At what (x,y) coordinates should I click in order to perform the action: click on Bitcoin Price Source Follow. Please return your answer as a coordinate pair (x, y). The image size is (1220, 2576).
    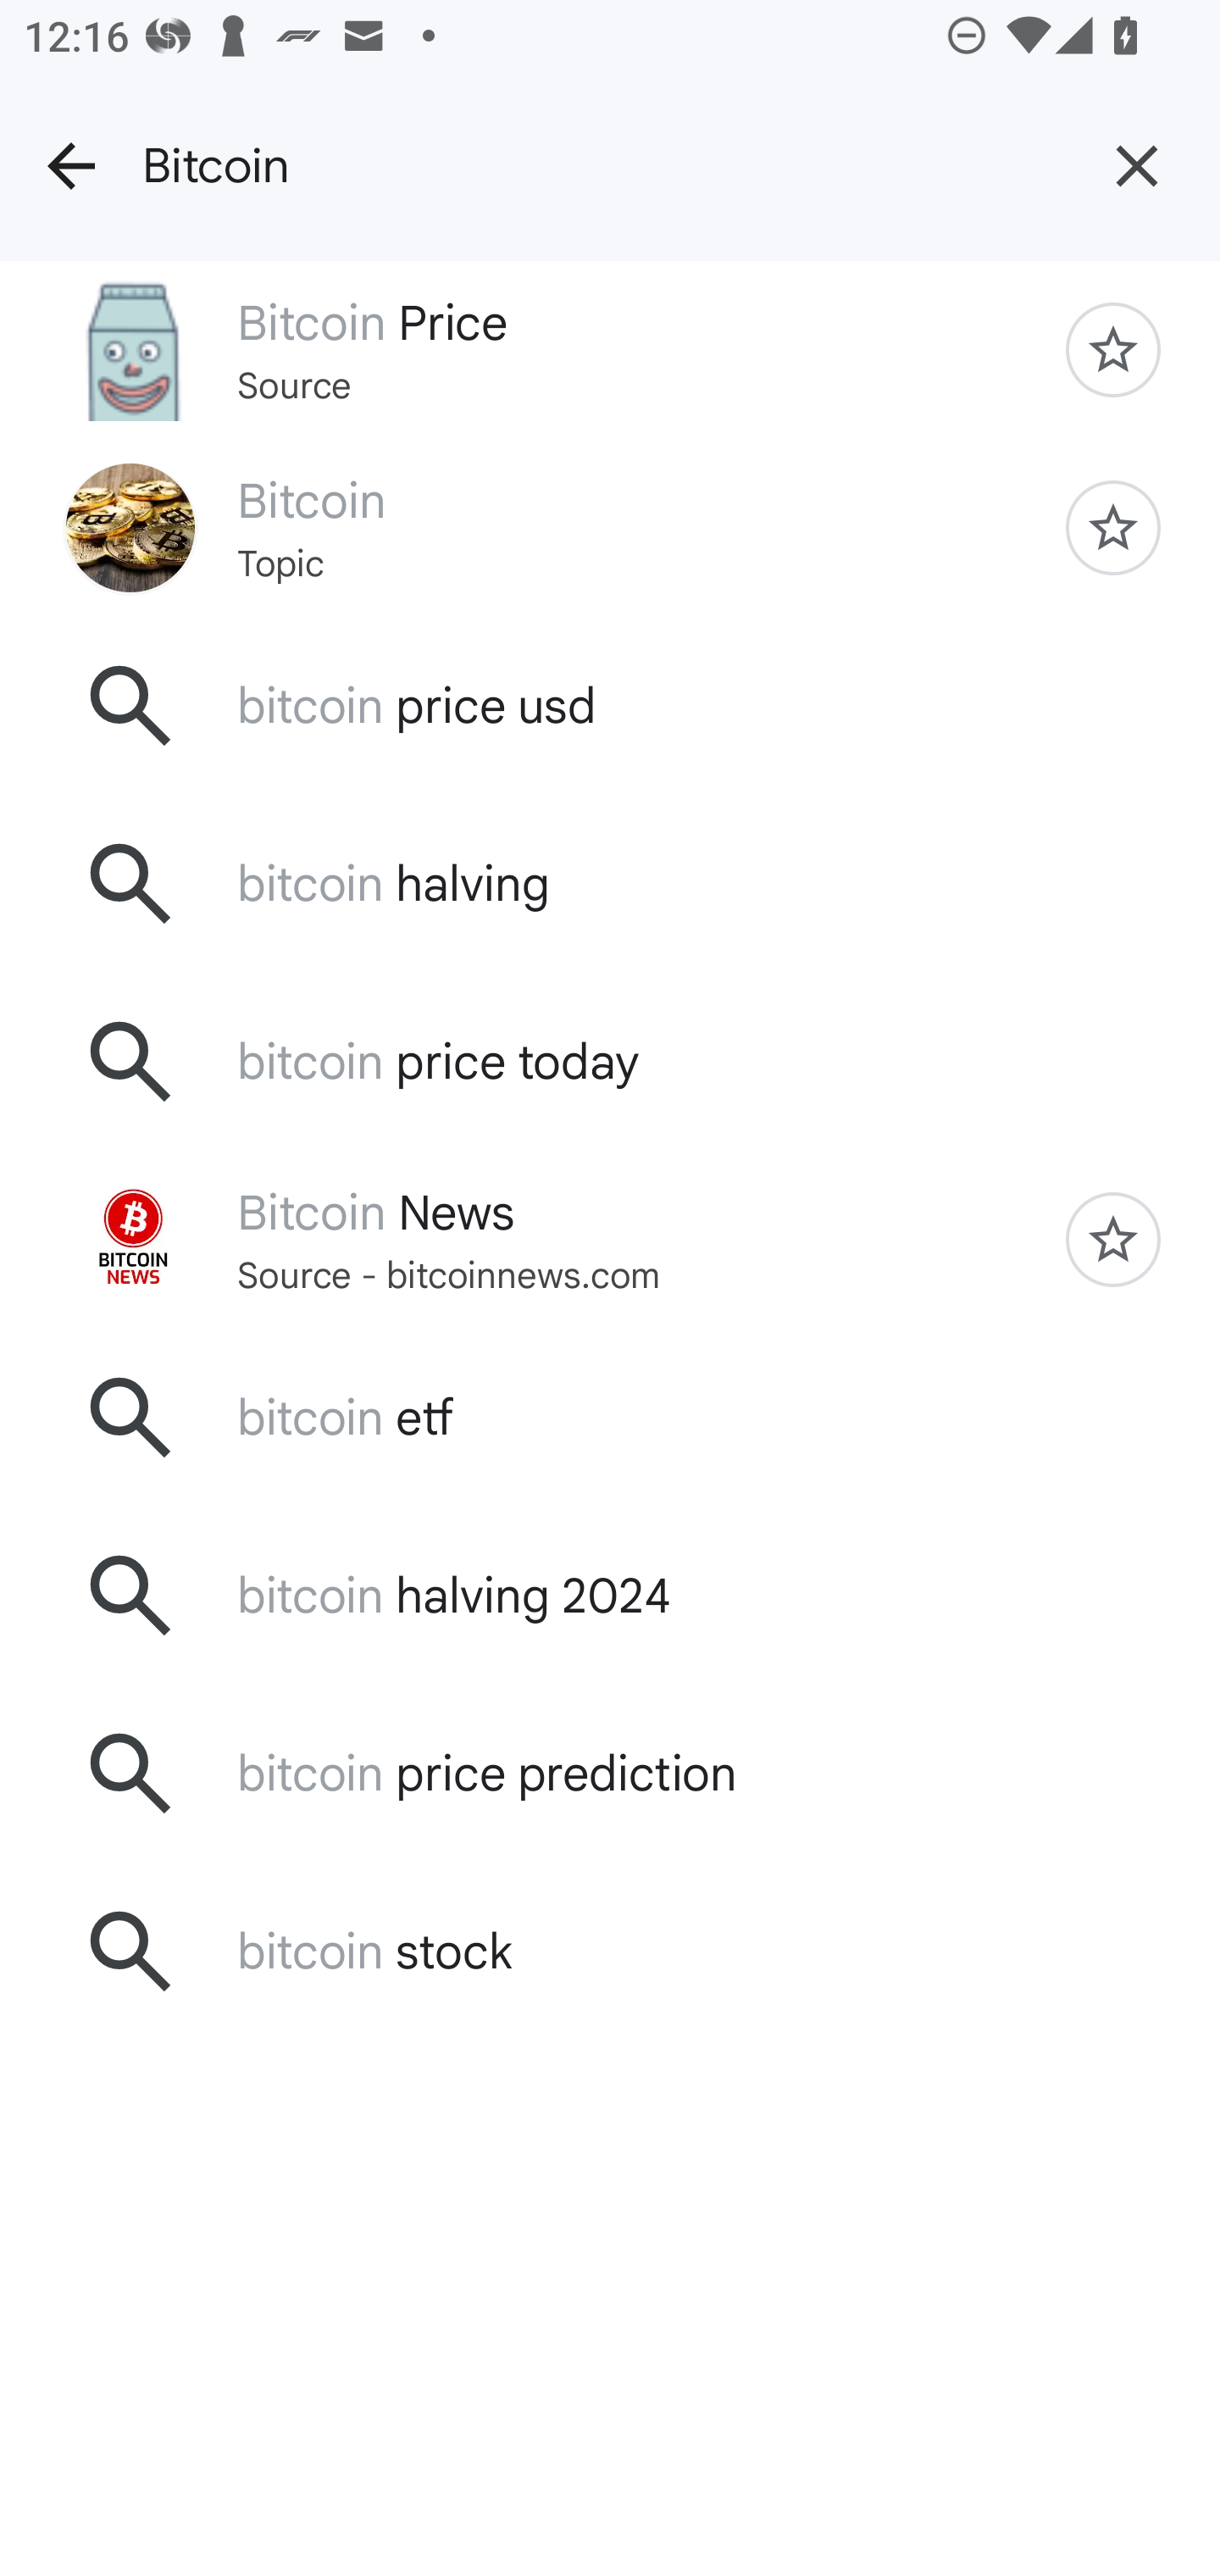
    Looking at the image, I should click on (610, 349).